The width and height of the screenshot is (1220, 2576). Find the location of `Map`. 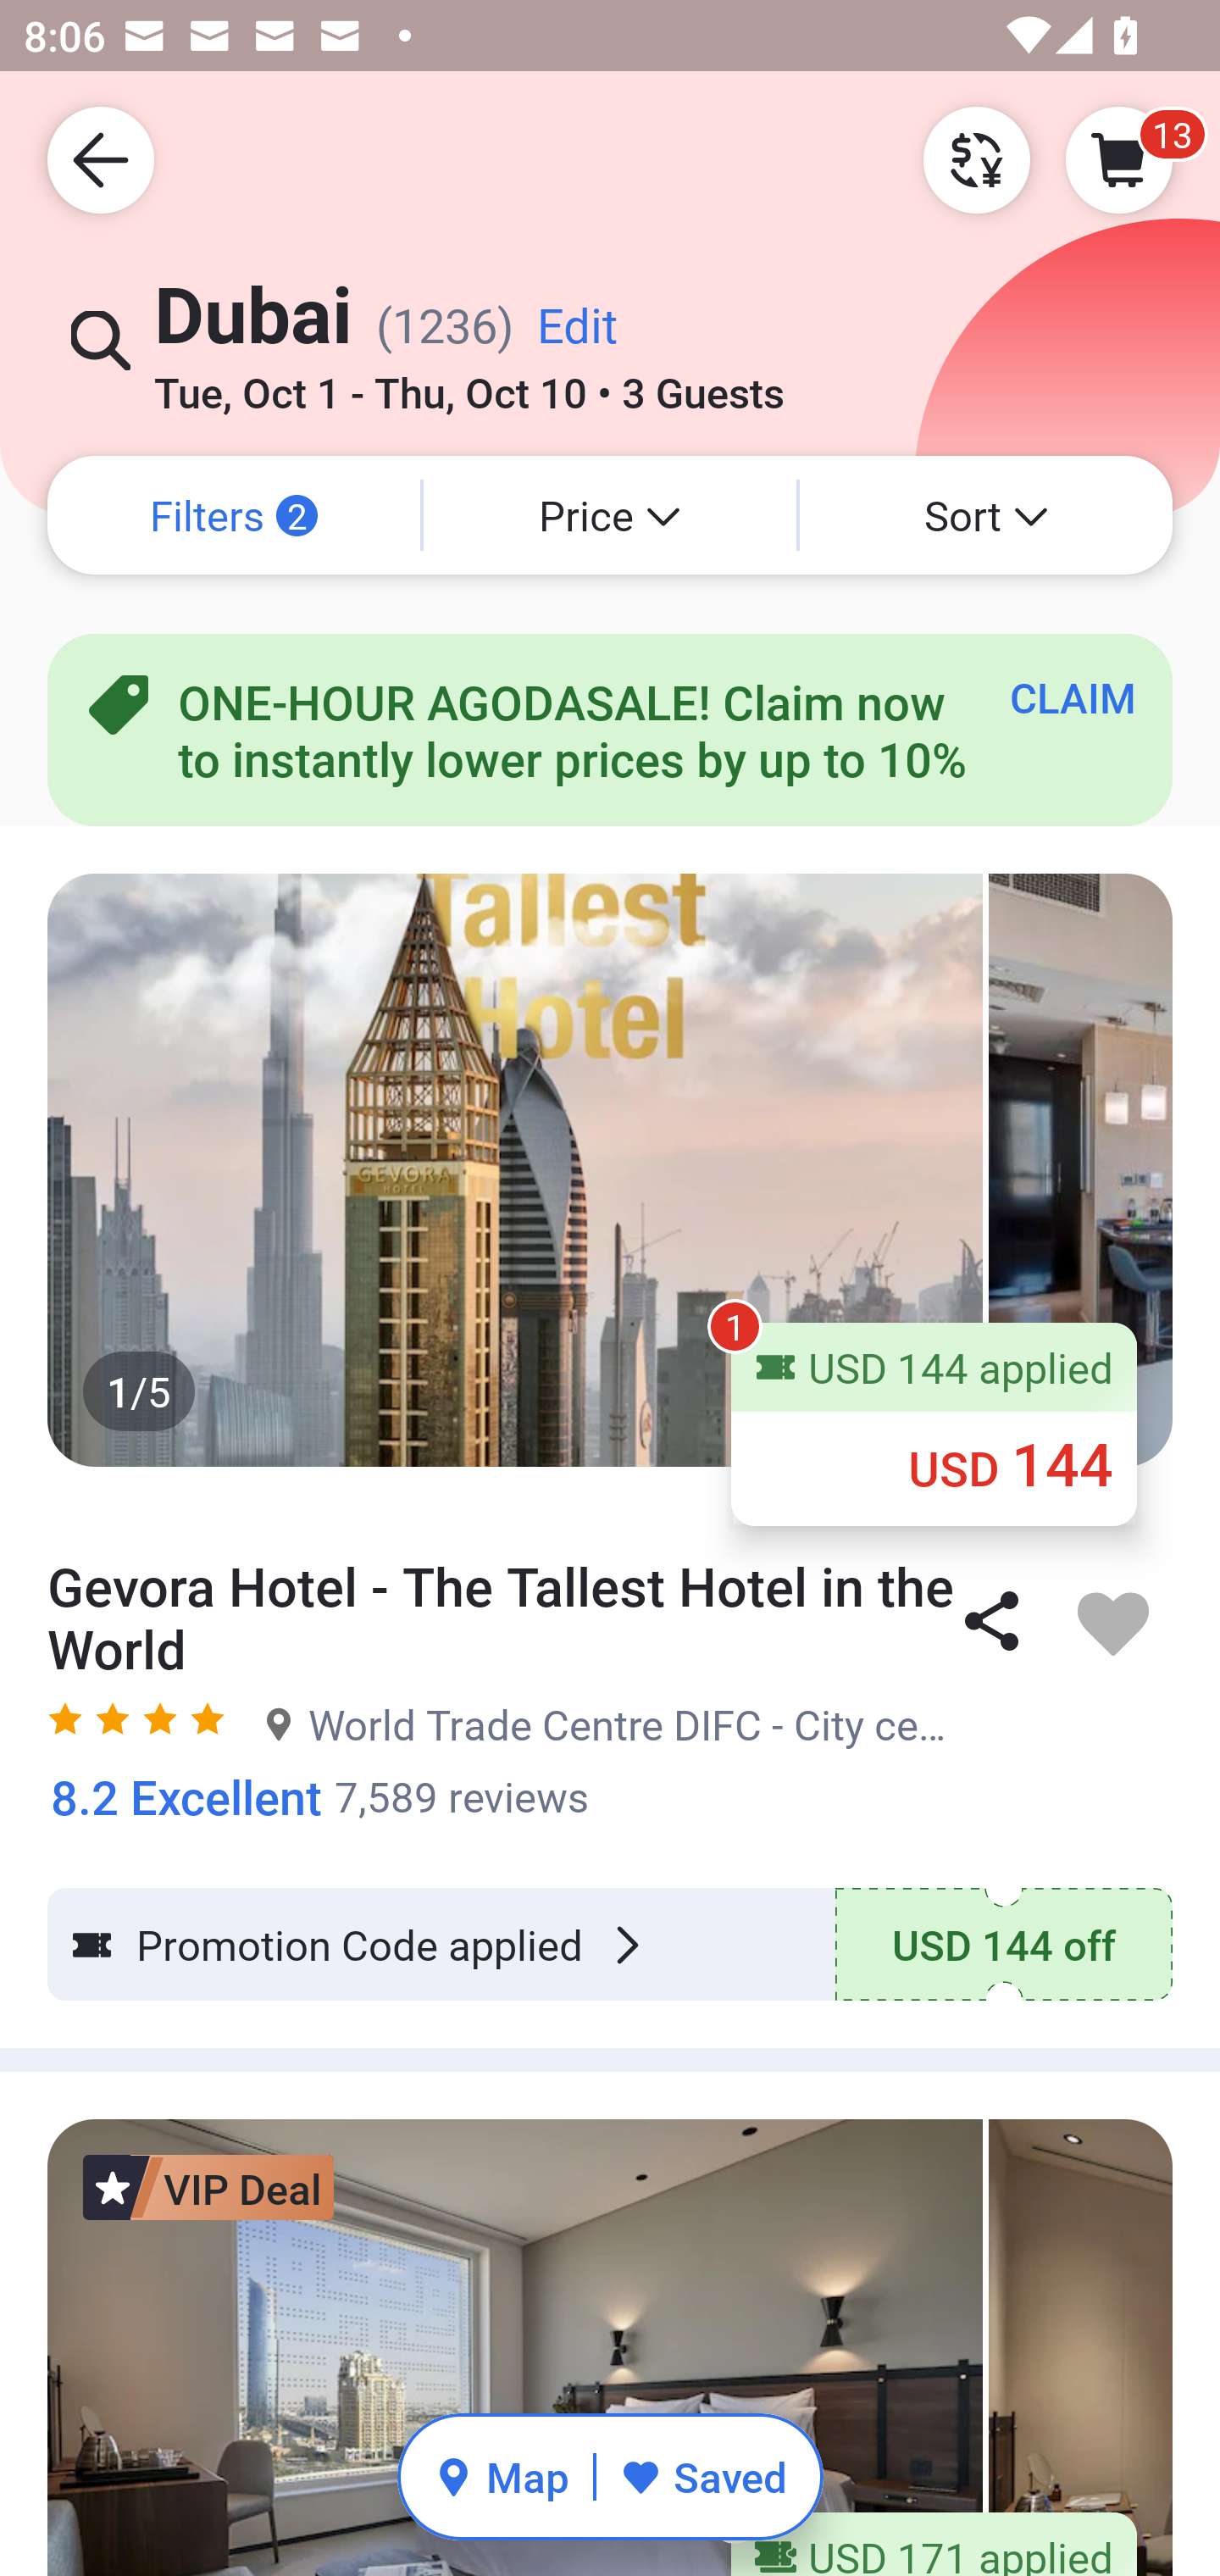

Map is located at coordinates (502, 2476).